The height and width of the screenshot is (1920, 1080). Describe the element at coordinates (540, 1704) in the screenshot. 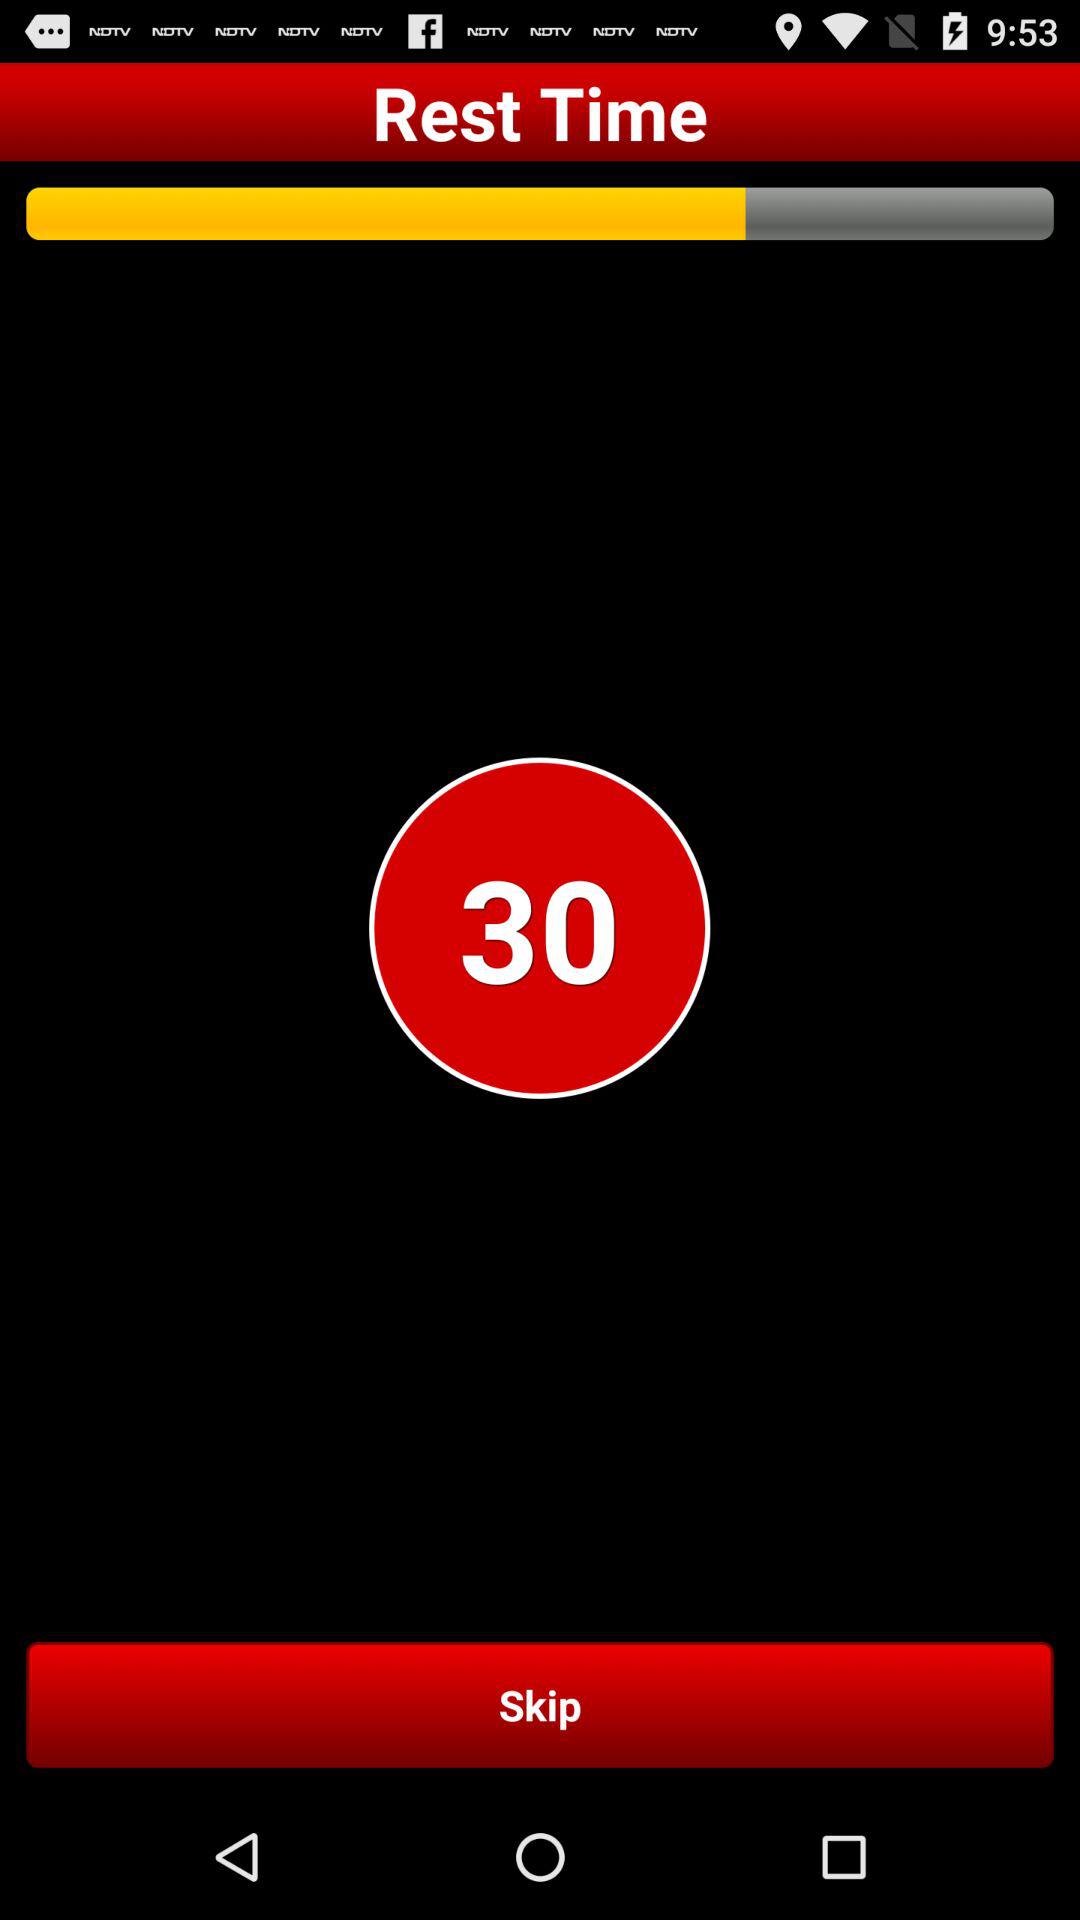

I see `turn off item below 30` at that location.